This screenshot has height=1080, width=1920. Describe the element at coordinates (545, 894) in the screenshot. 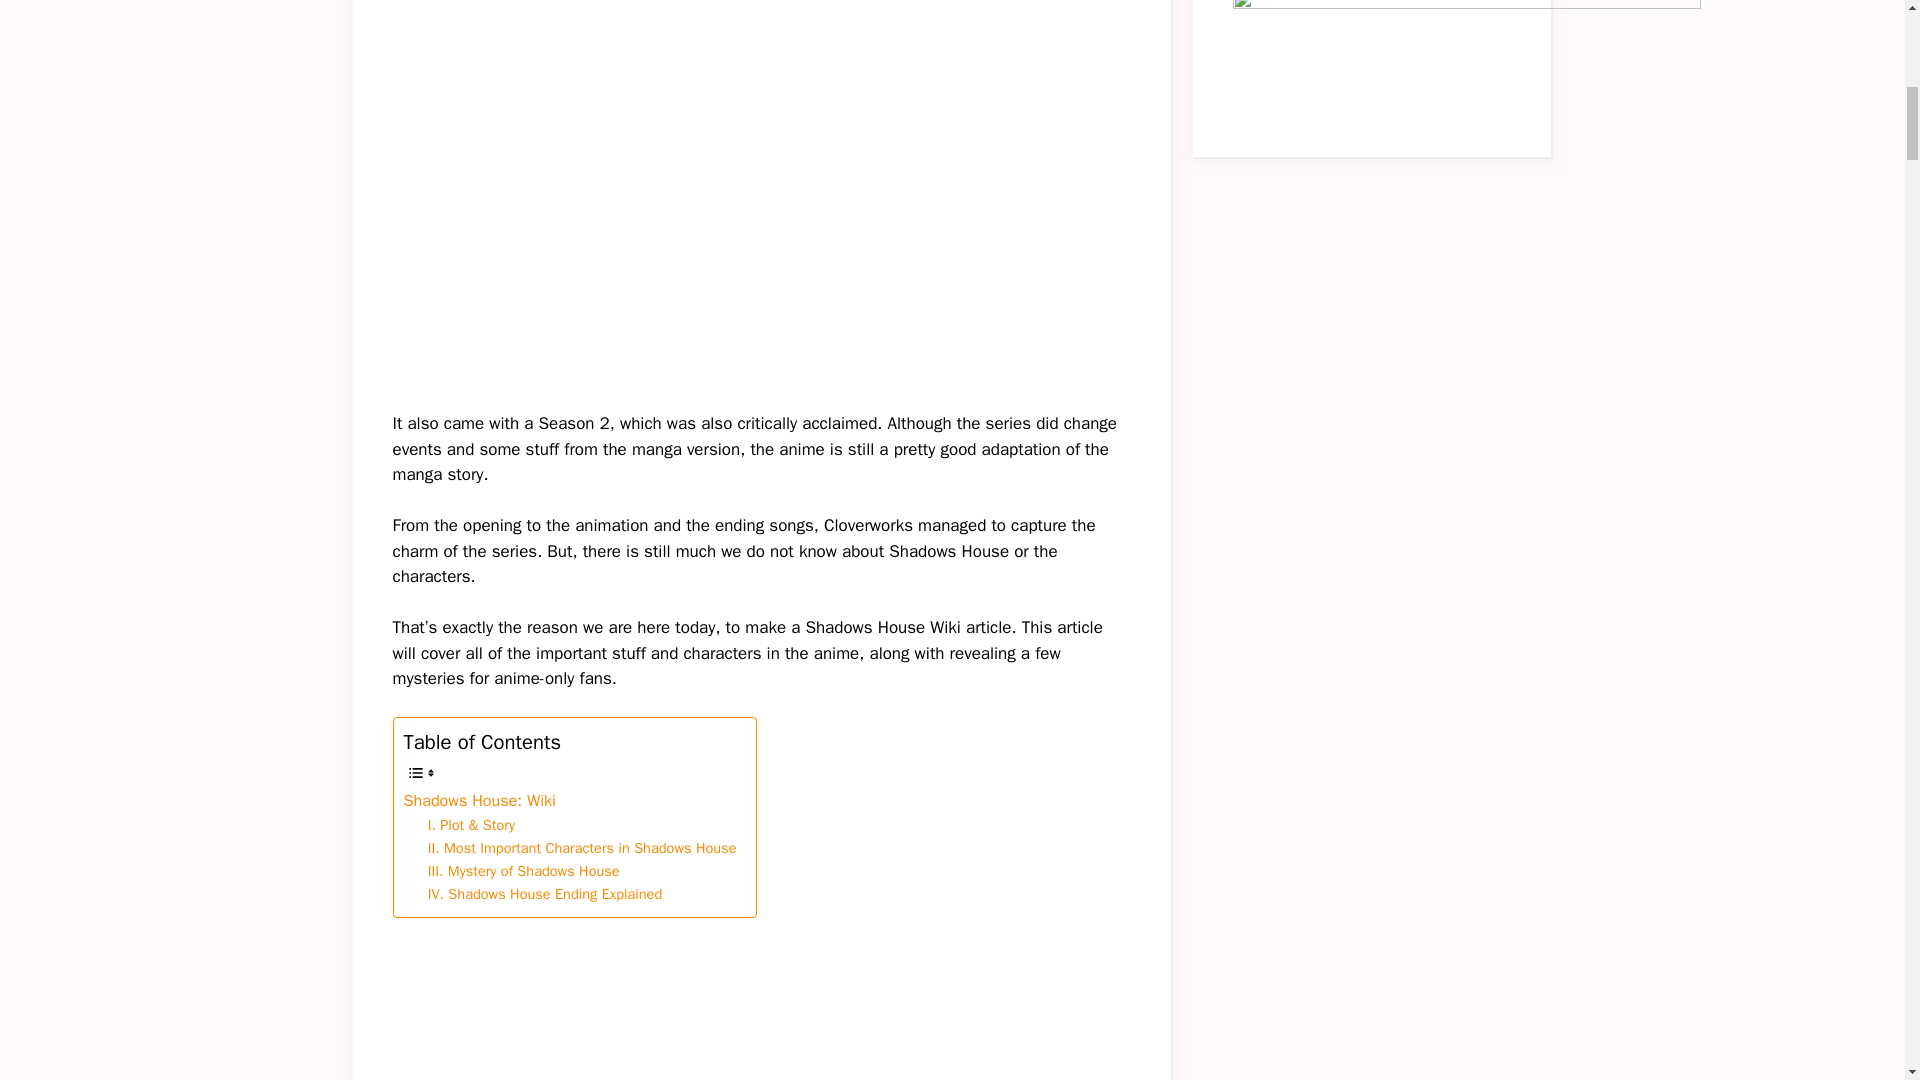

I see `IV. Shadows House Ending Explained` at that location.